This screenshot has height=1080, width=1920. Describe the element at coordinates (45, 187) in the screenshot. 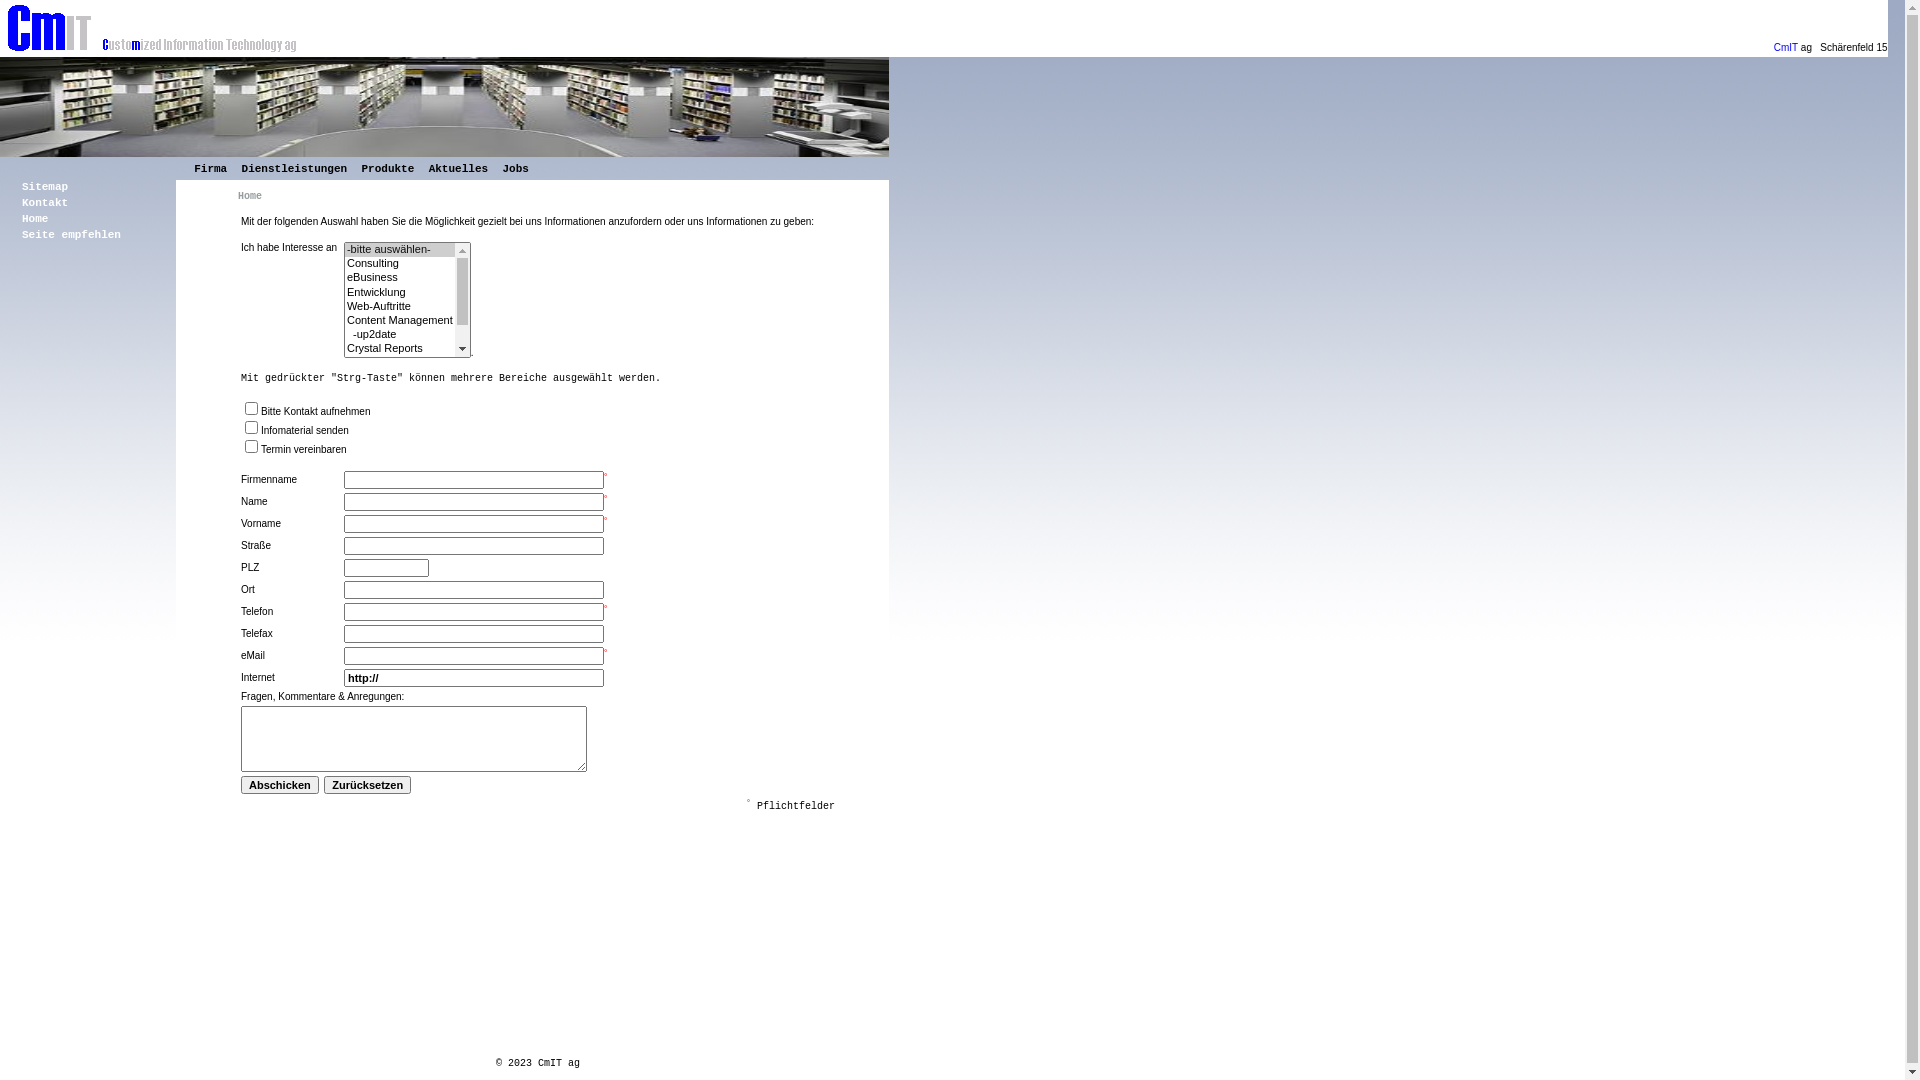

I see `Sitemap` at that location.